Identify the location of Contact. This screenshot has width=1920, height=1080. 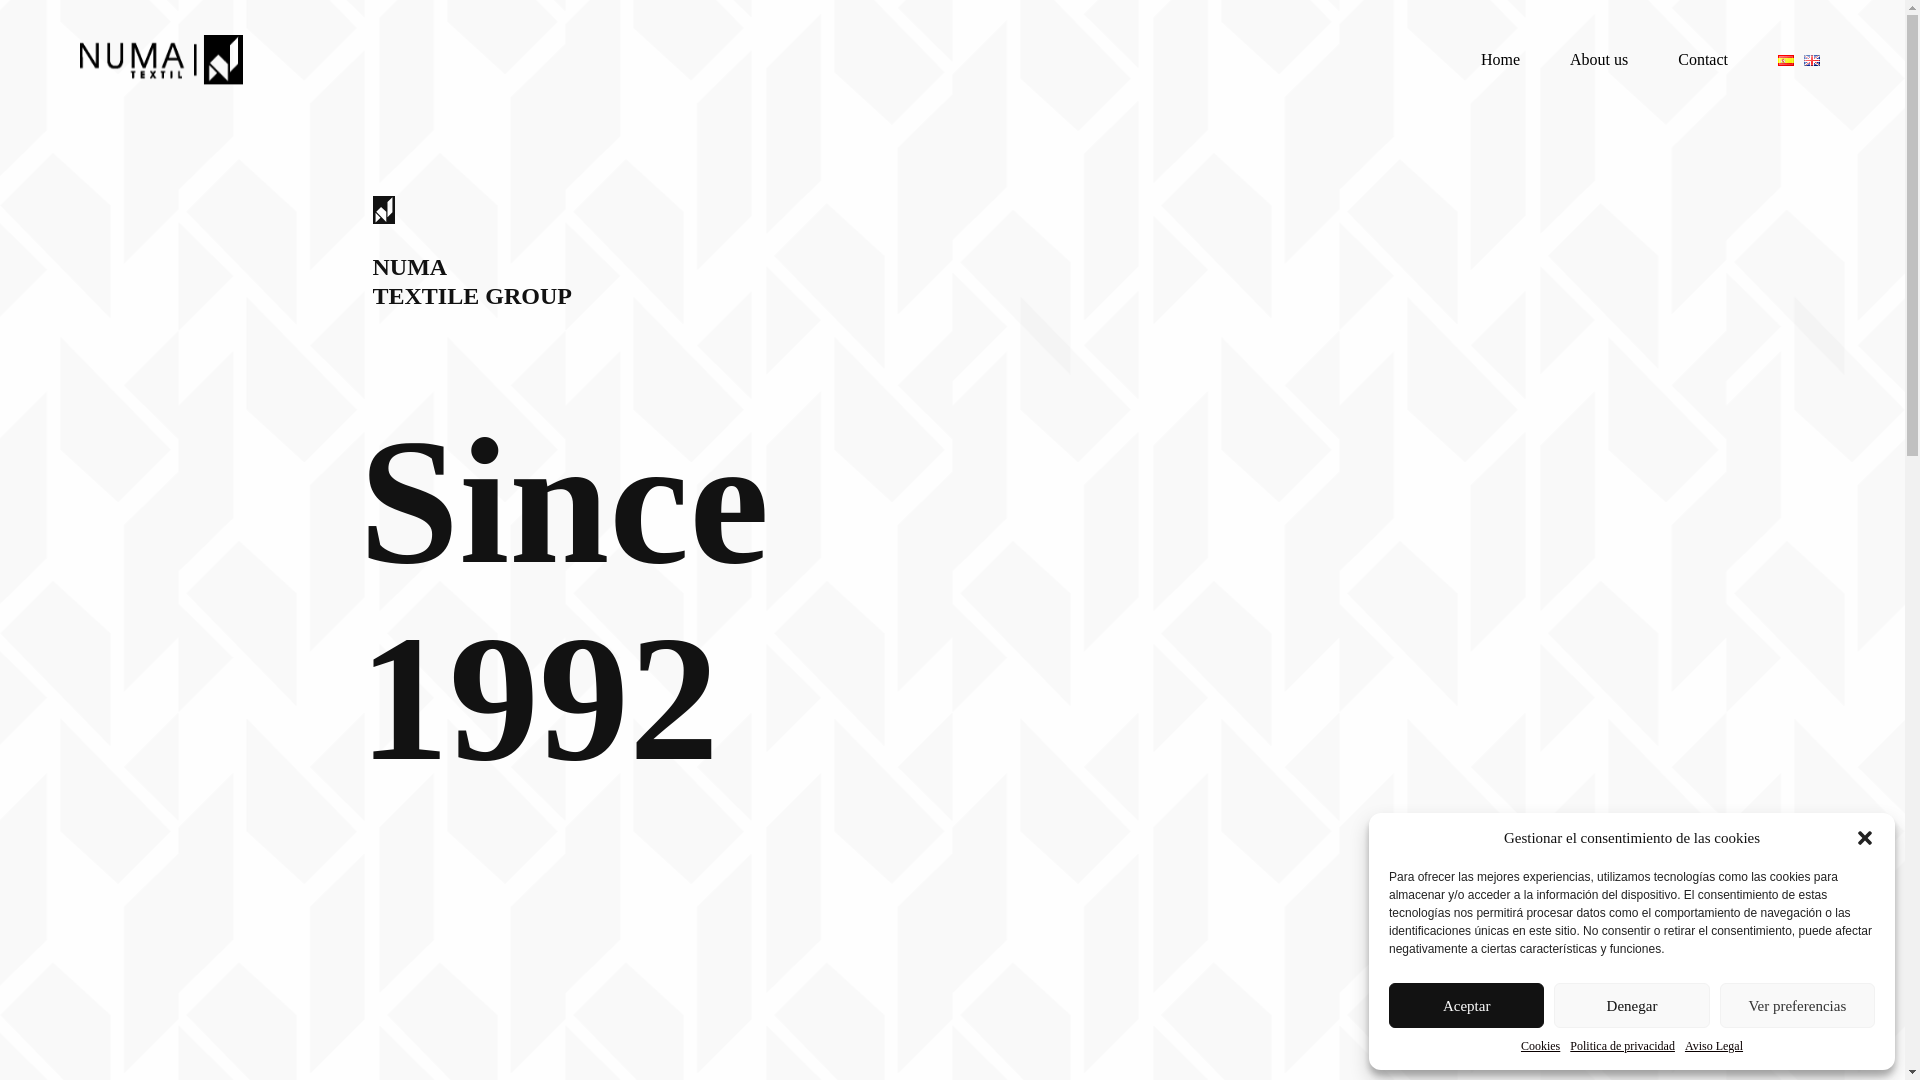
(1702, 60).